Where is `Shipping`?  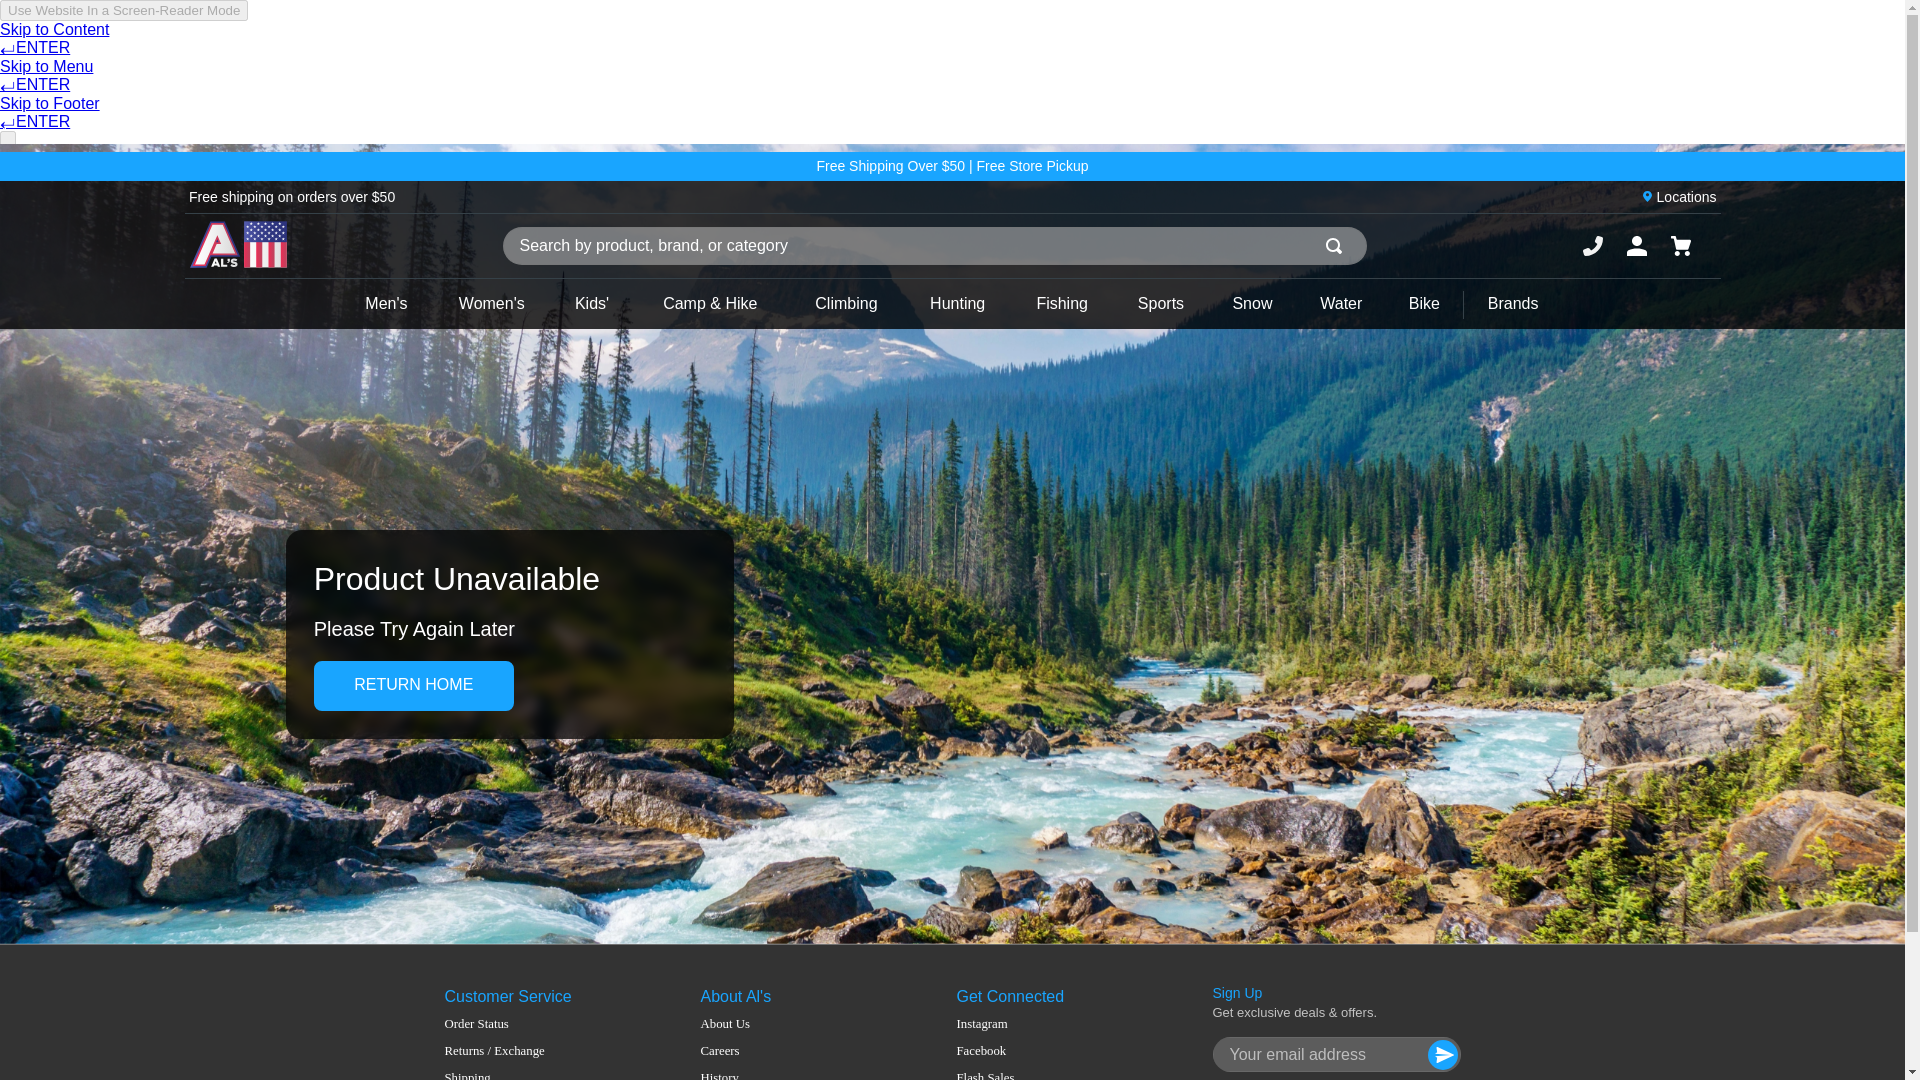
Shipping is located at coordinates (493, 1076).